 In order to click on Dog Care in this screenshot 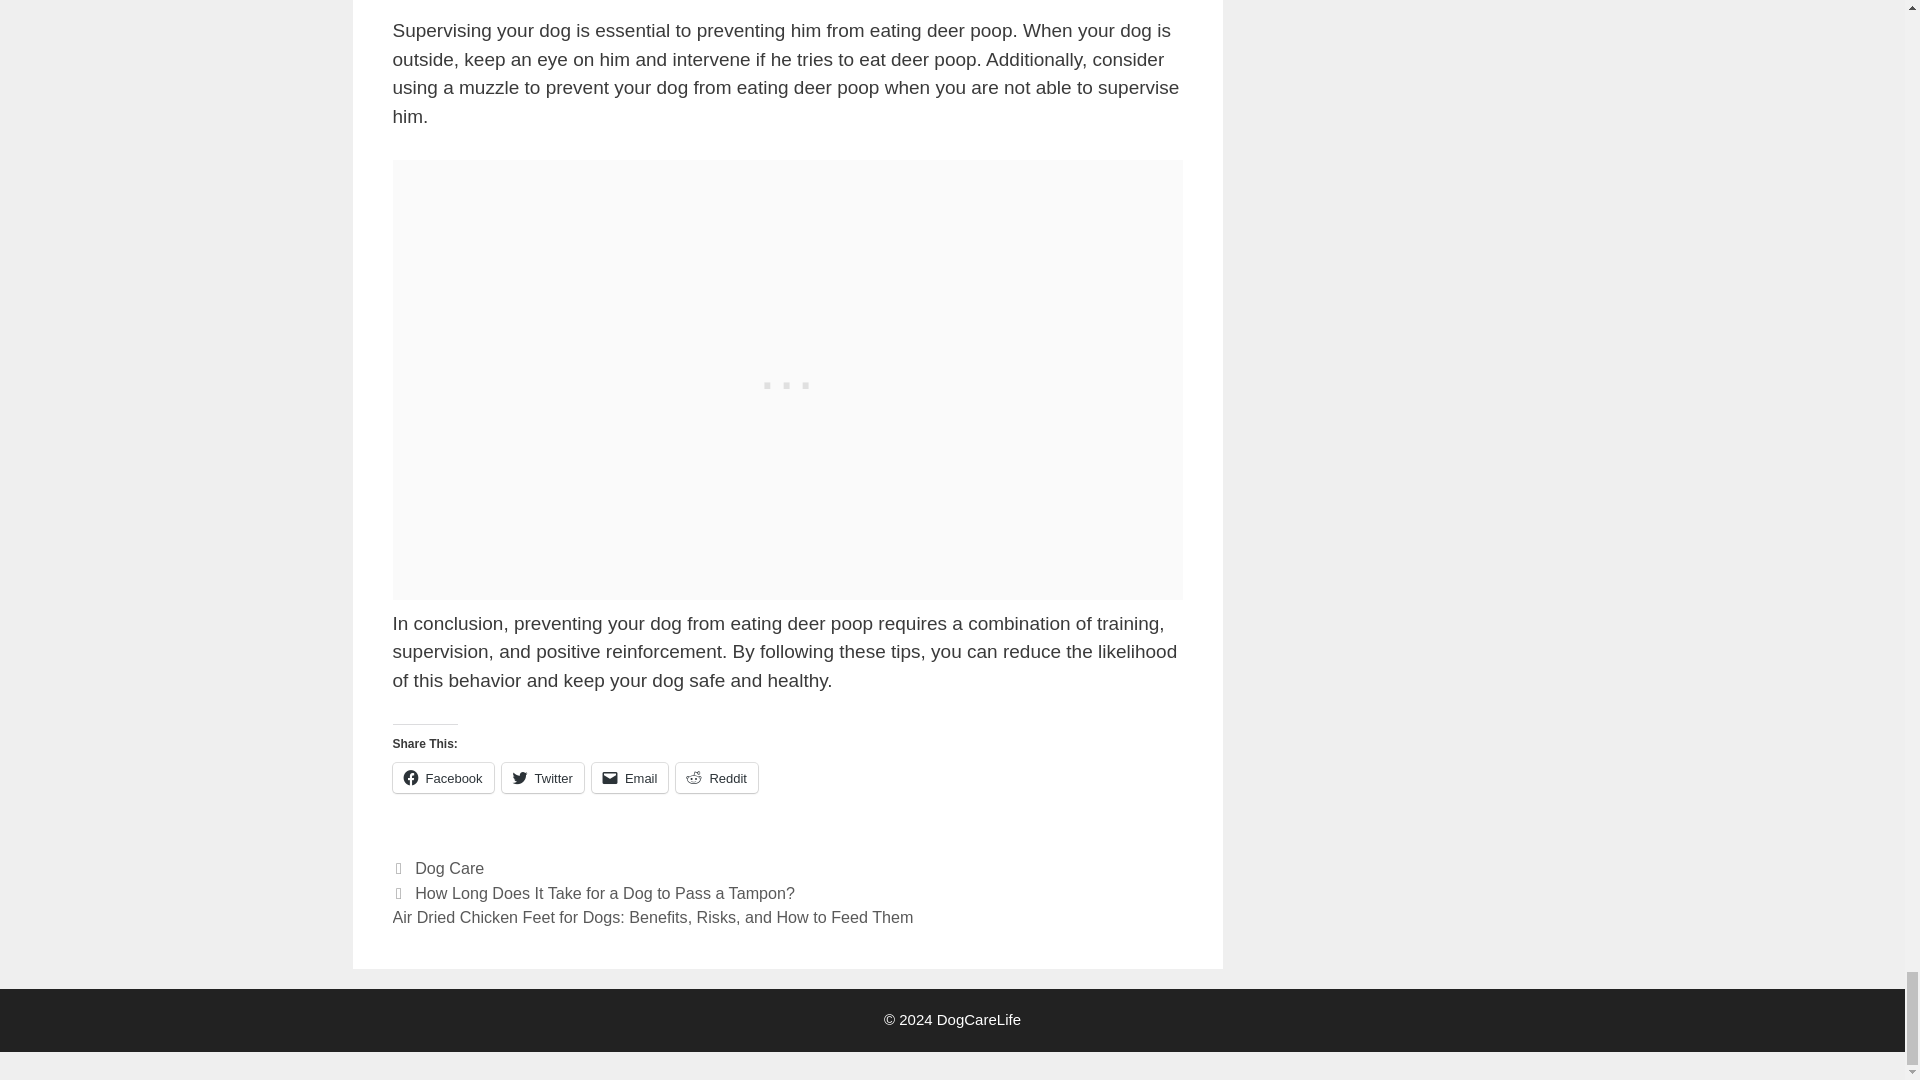, I will do `click(448, 867)`.